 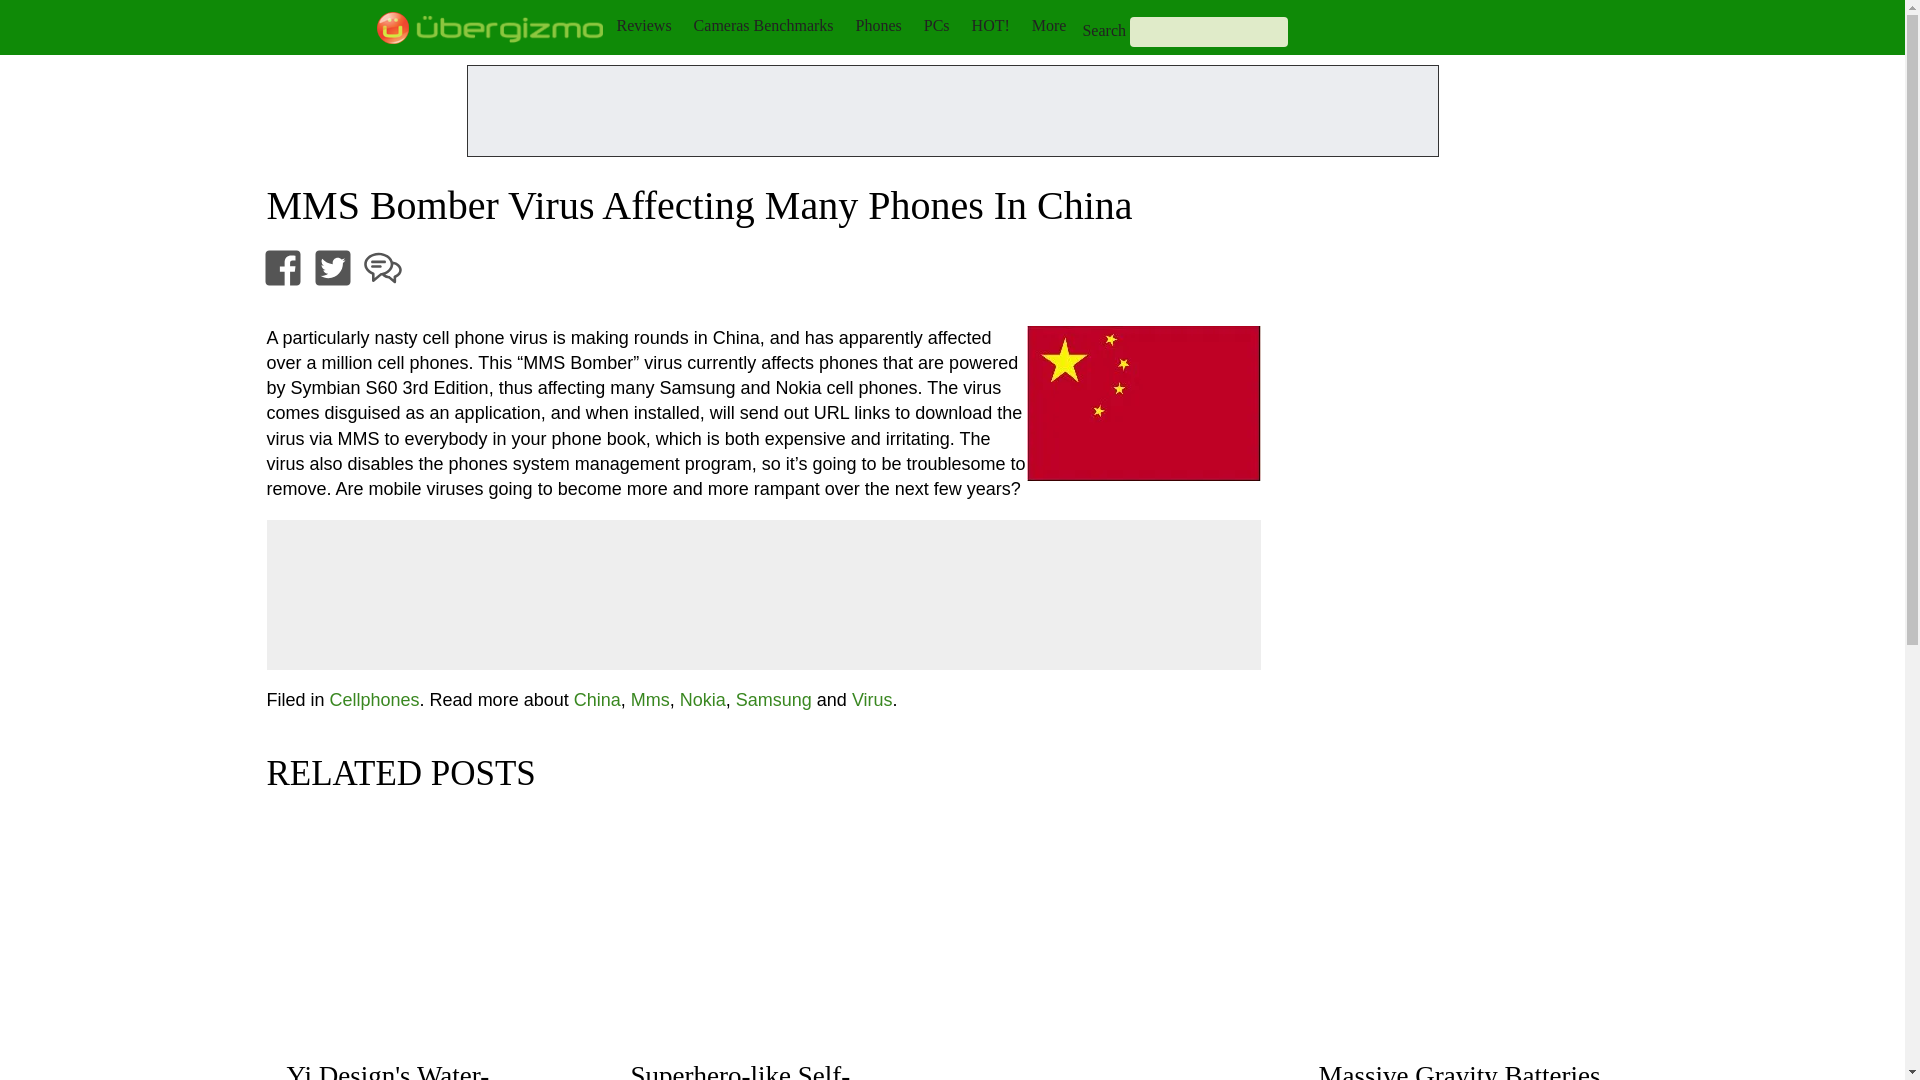 I want to click on MMS Bomber Virus Affecting Many Phones In China, so click(x=1142, y=403).